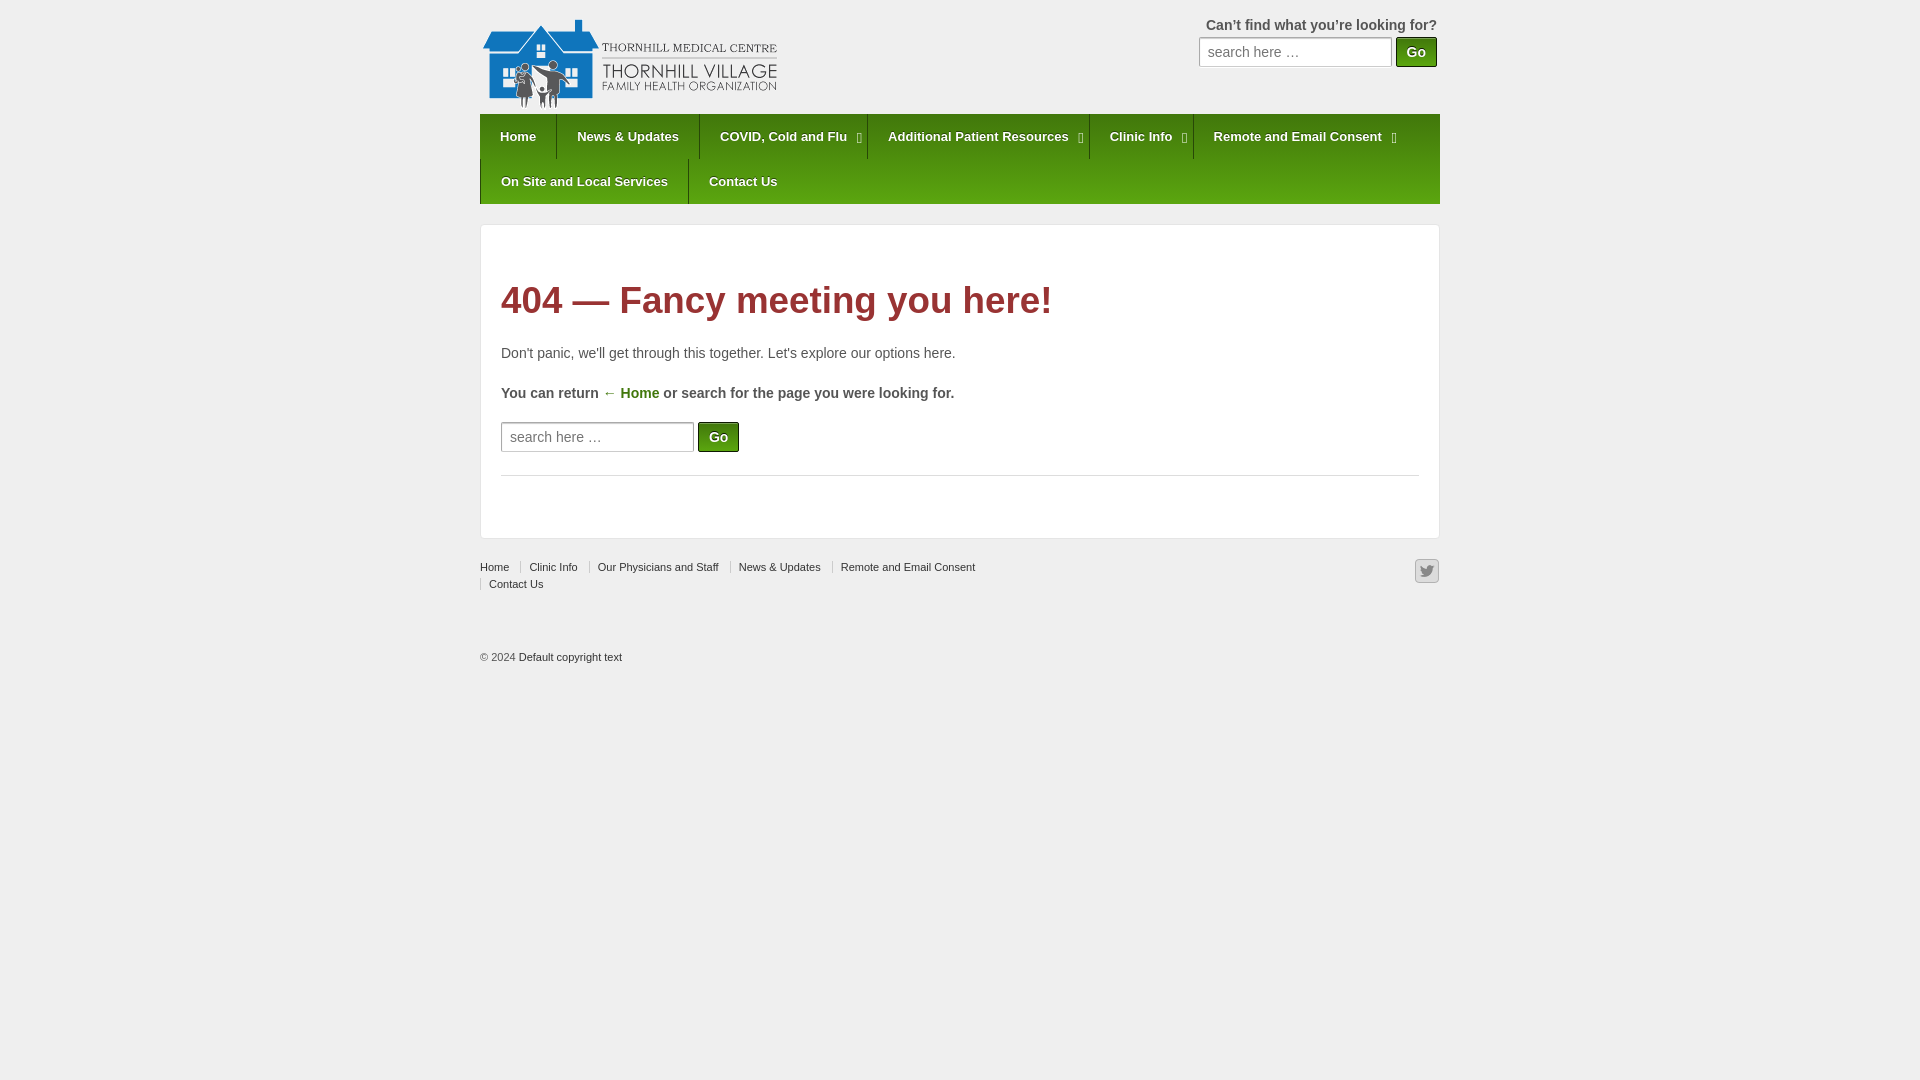 The width and height of the screenshot is (1920, 1080). What do you see at coordinates (518, 136) in the screenshot?
I see `Home` at bounding box center [518, 136].